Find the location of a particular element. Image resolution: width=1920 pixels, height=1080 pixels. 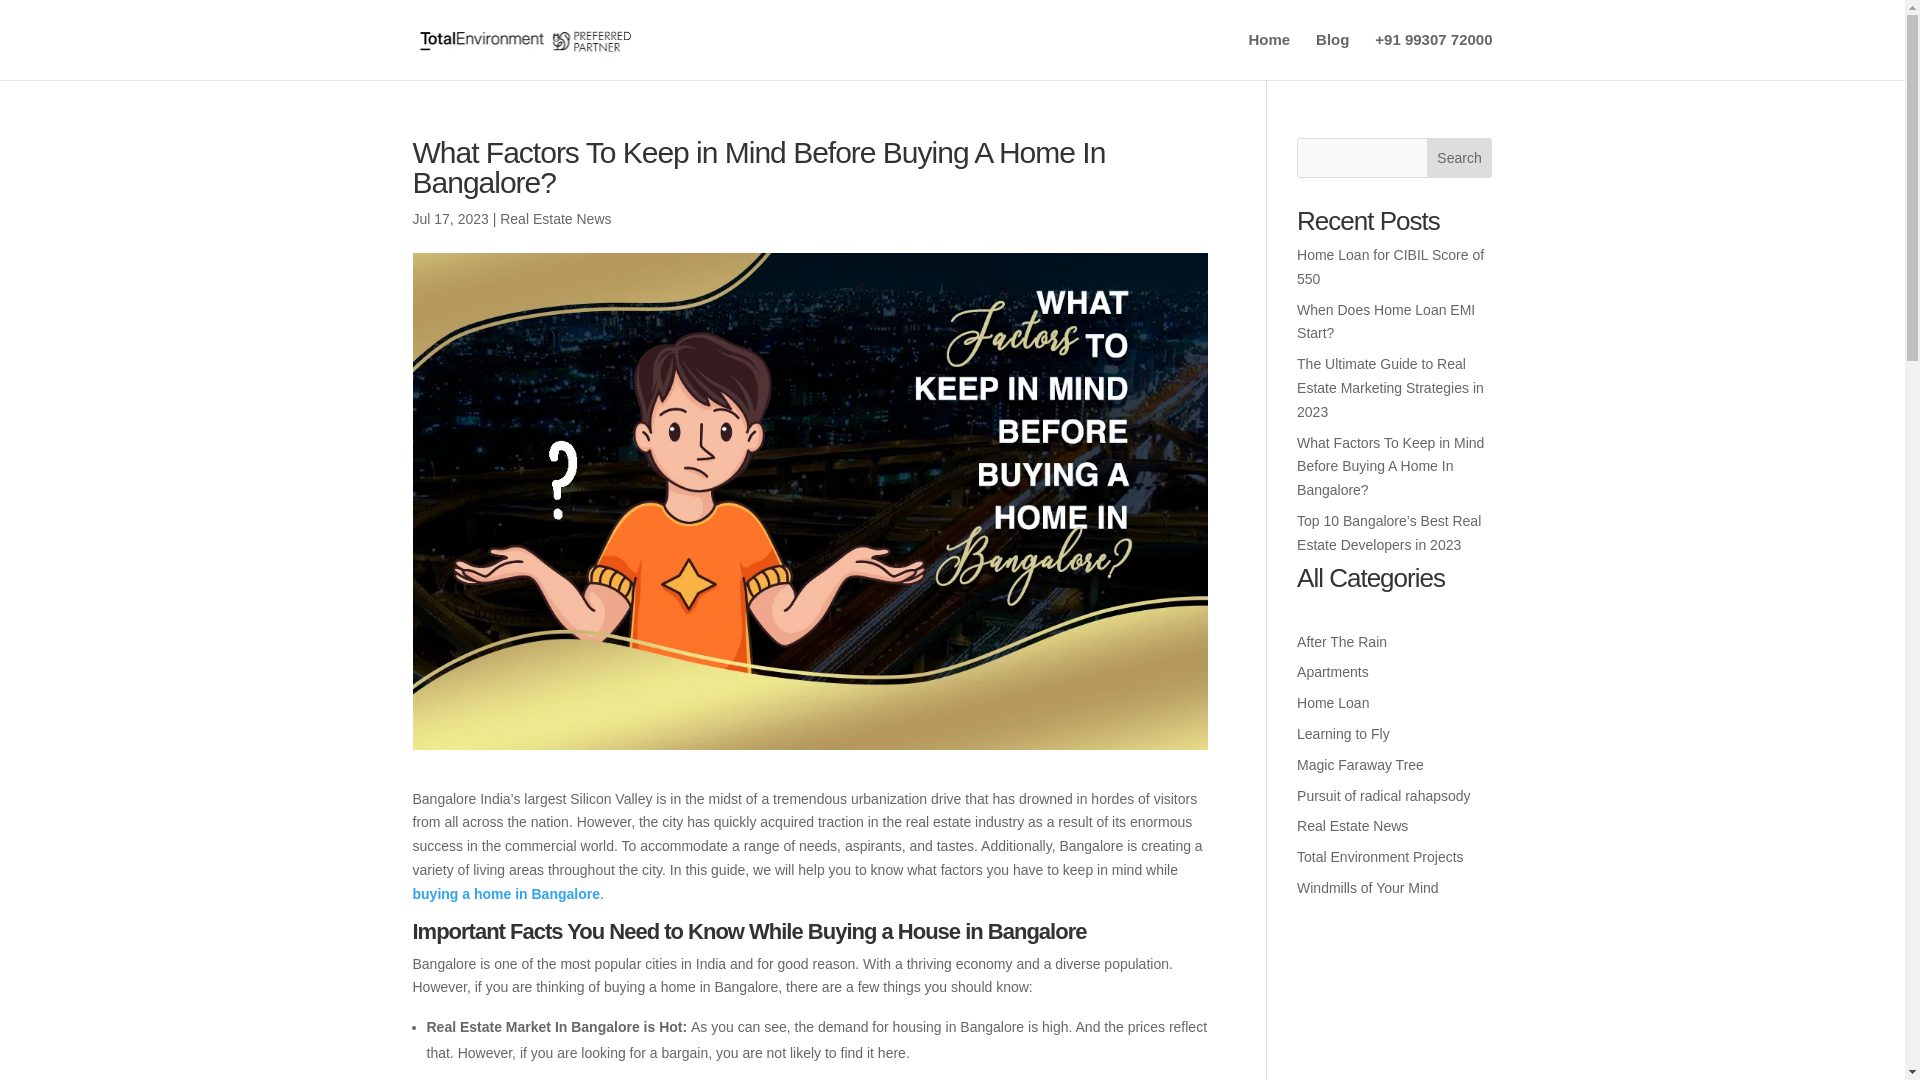

Magic Faraway Tree is located at coordinates (1360, 765).